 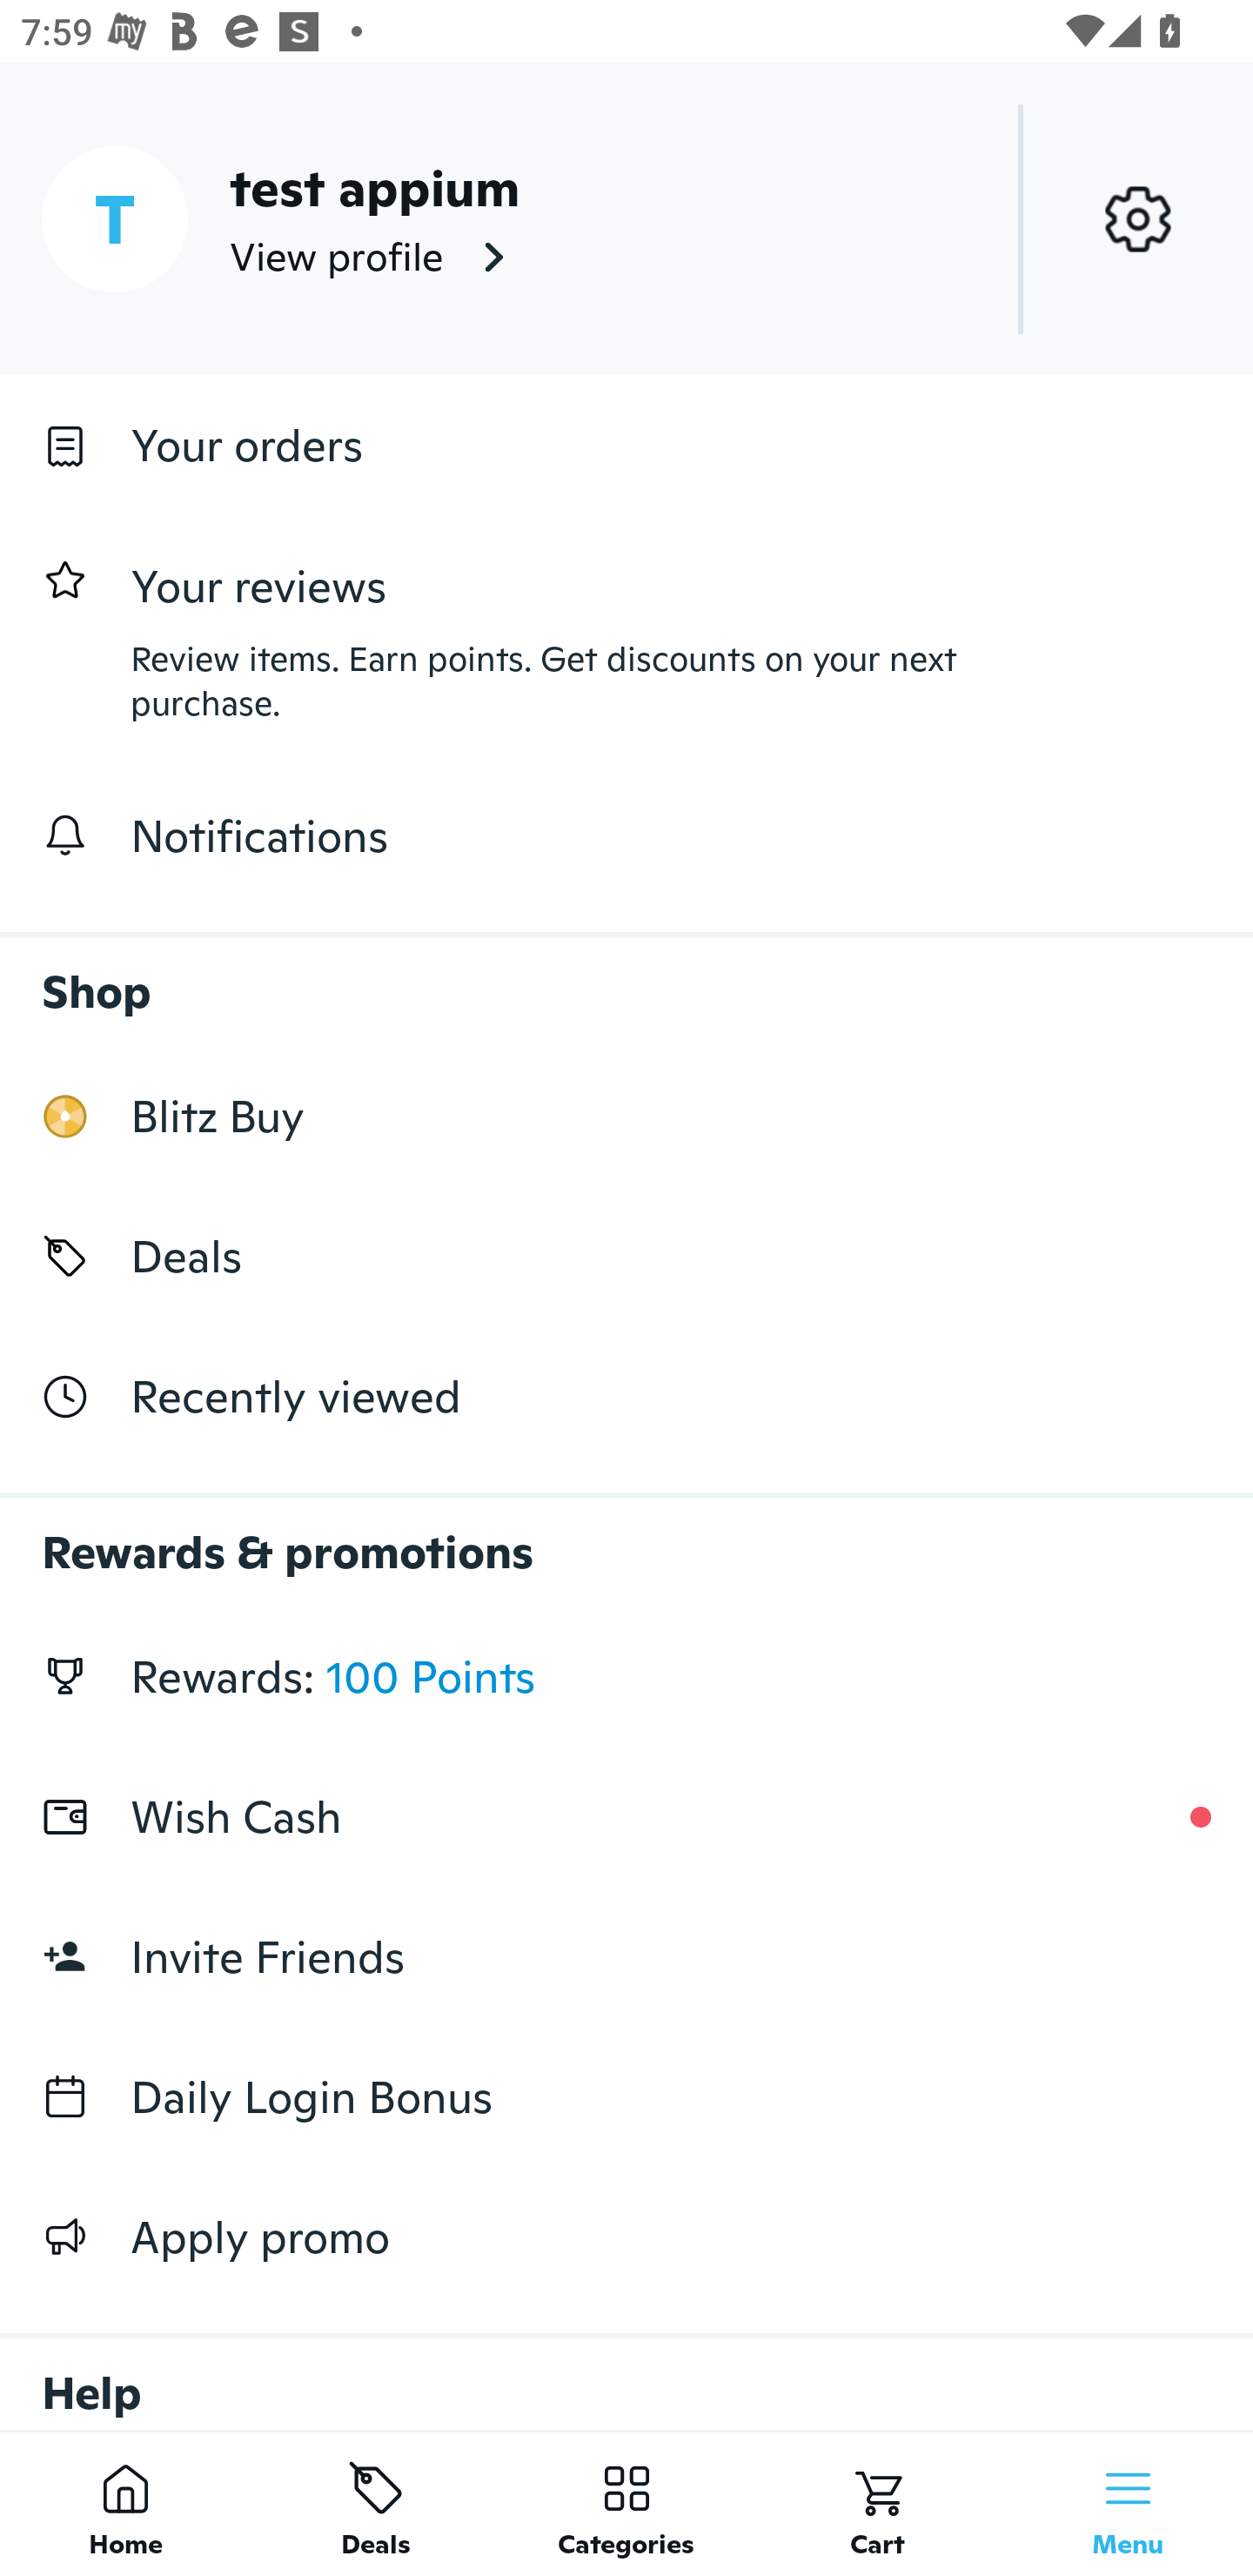 What do you see at coordinates (626, 2097) in the screenshot?
I see `Daily Login Bonus` at bounding box center [626, 2097].